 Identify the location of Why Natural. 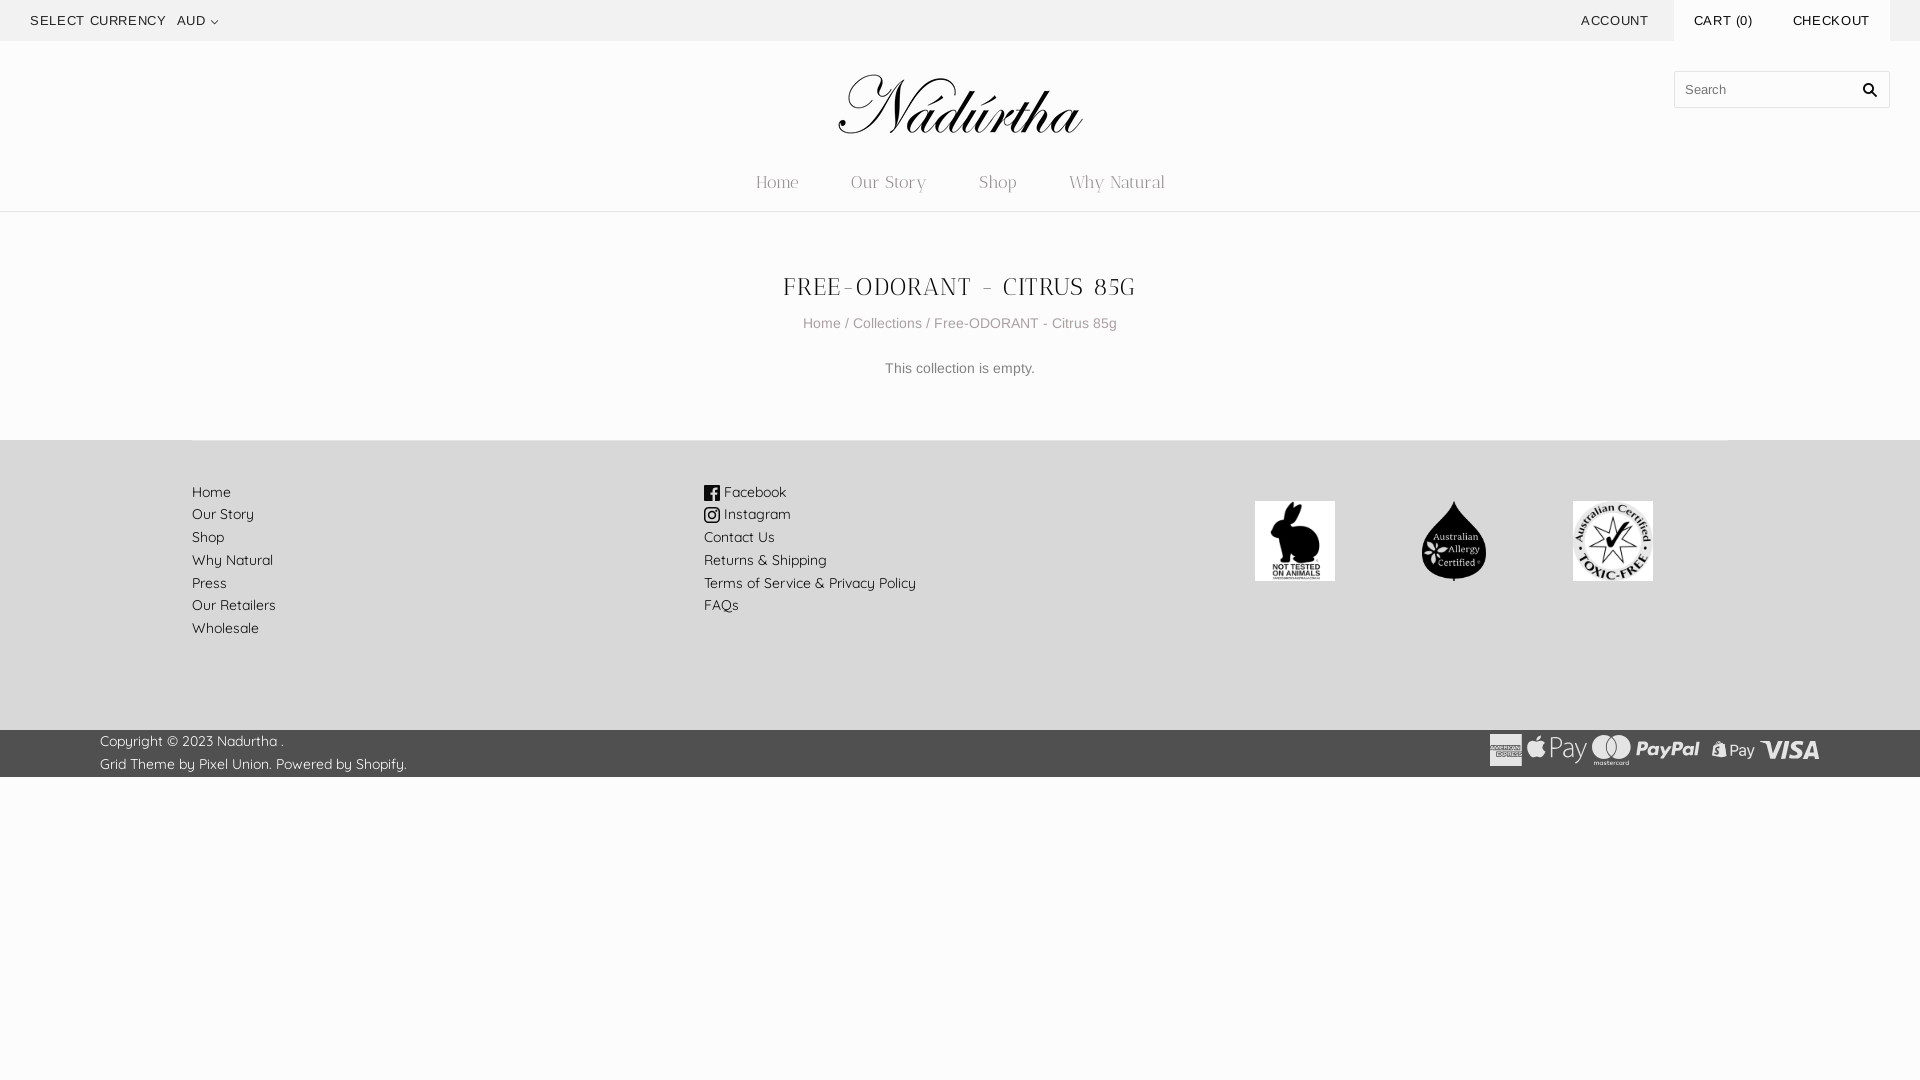
(232, 560).